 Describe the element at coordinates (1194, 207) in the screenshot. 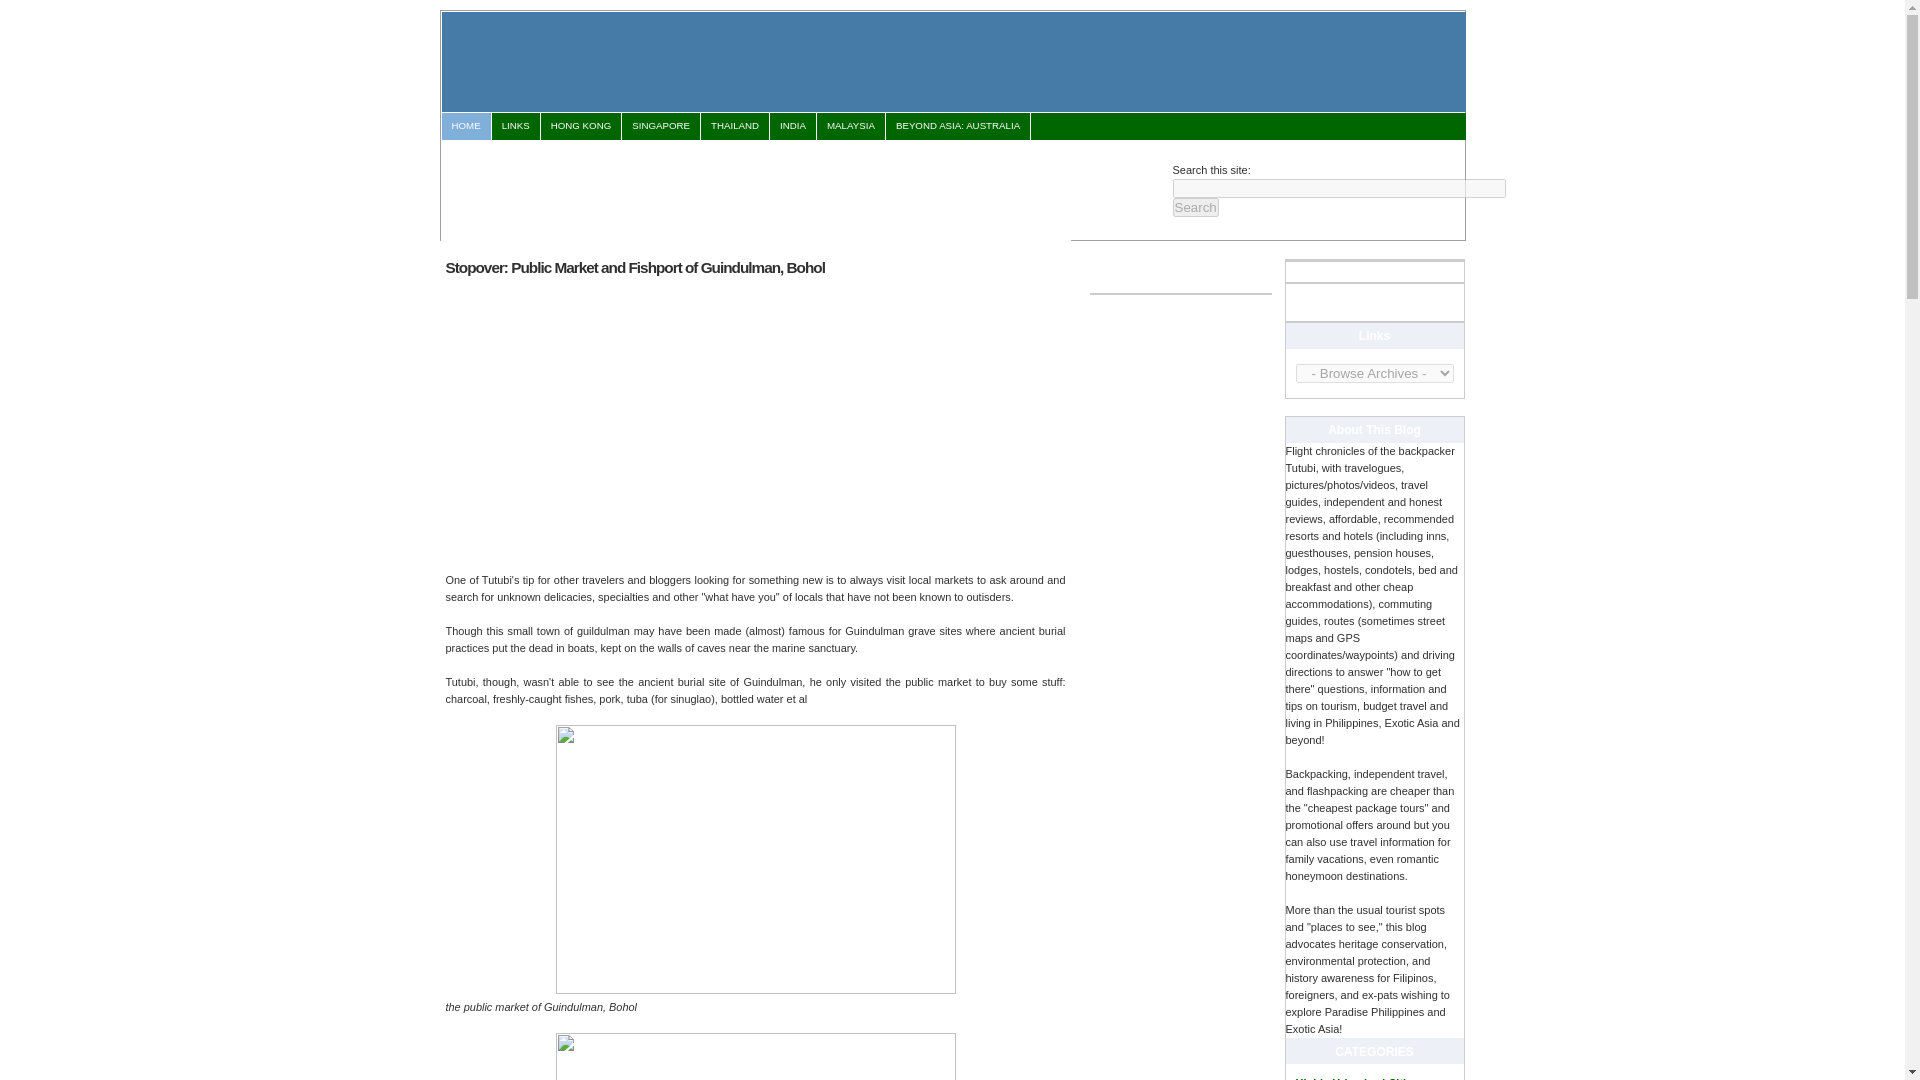

I see `Search` at that location.